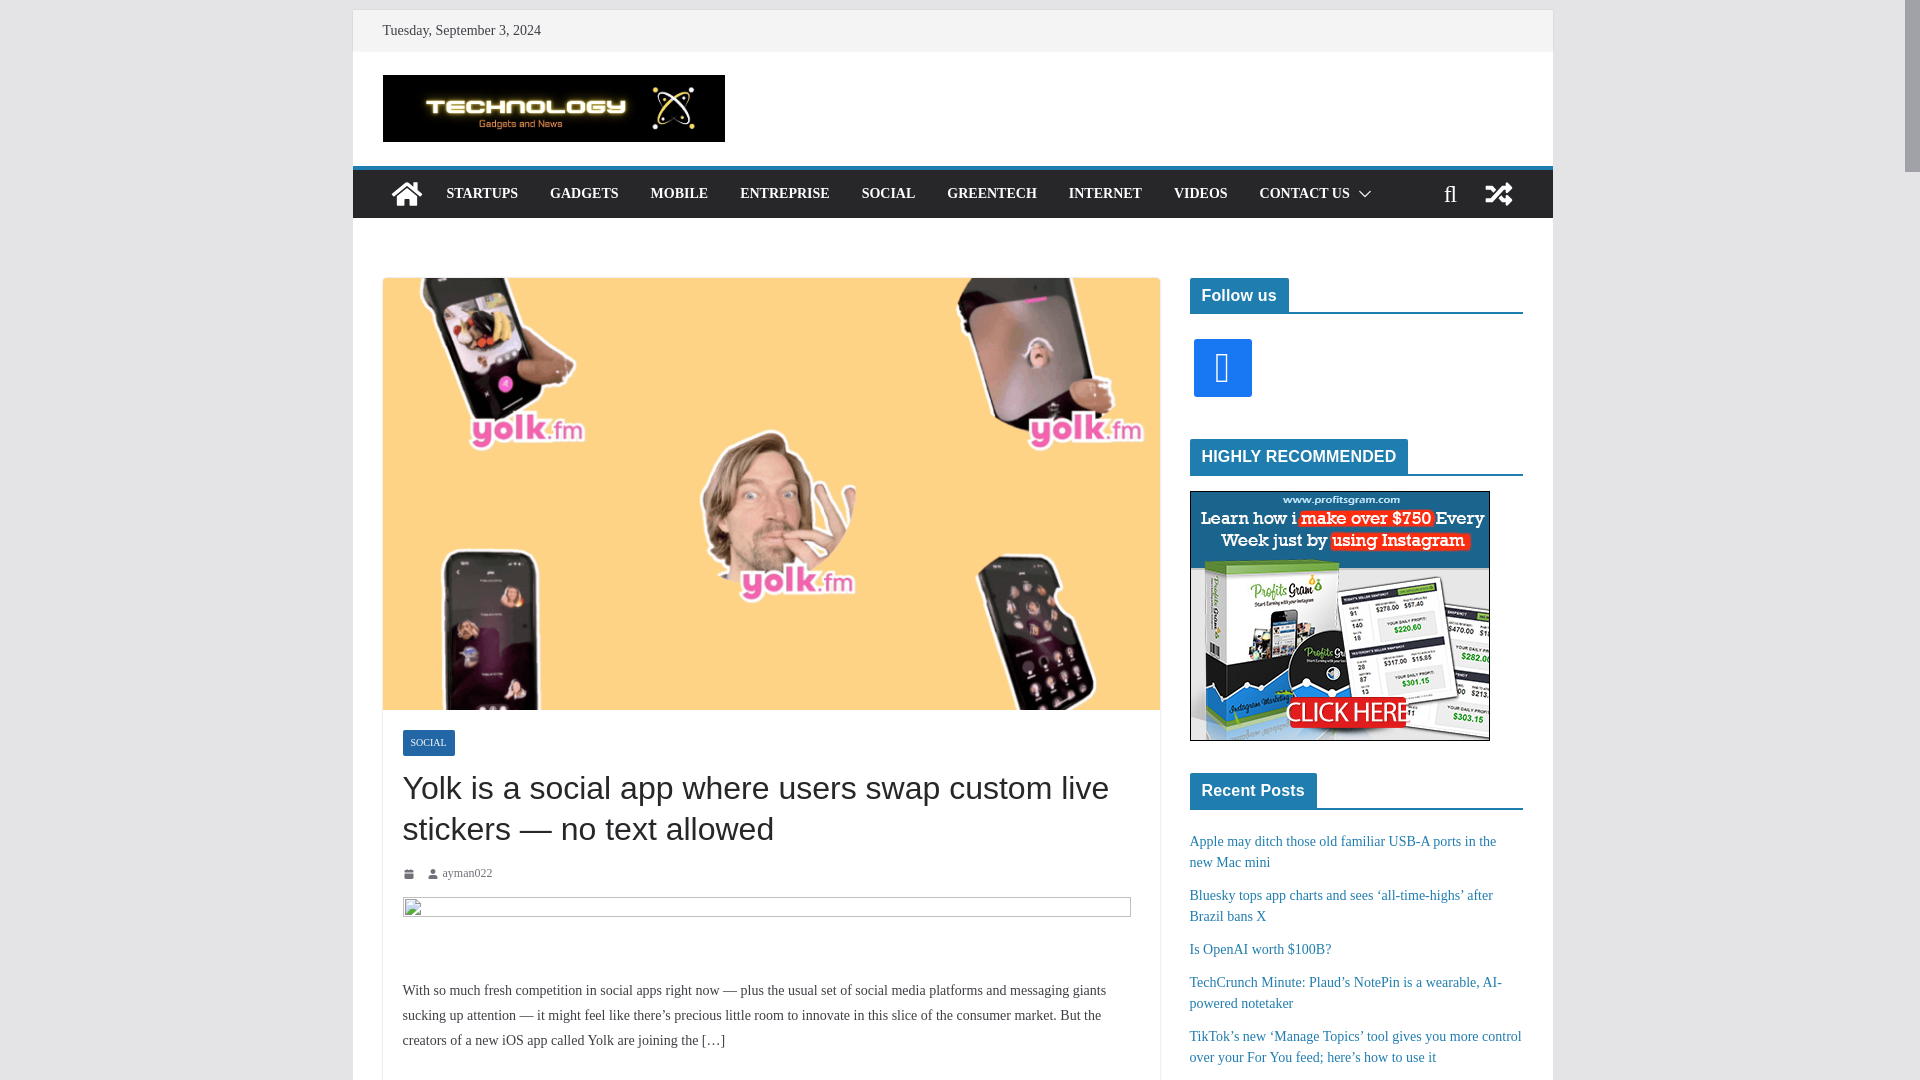 Image resolution: width=1920 pixels, height=1080 pixels. Describe the element at coordinates (888, 194) in the screenshot. I see `SOCIAL` at that location.